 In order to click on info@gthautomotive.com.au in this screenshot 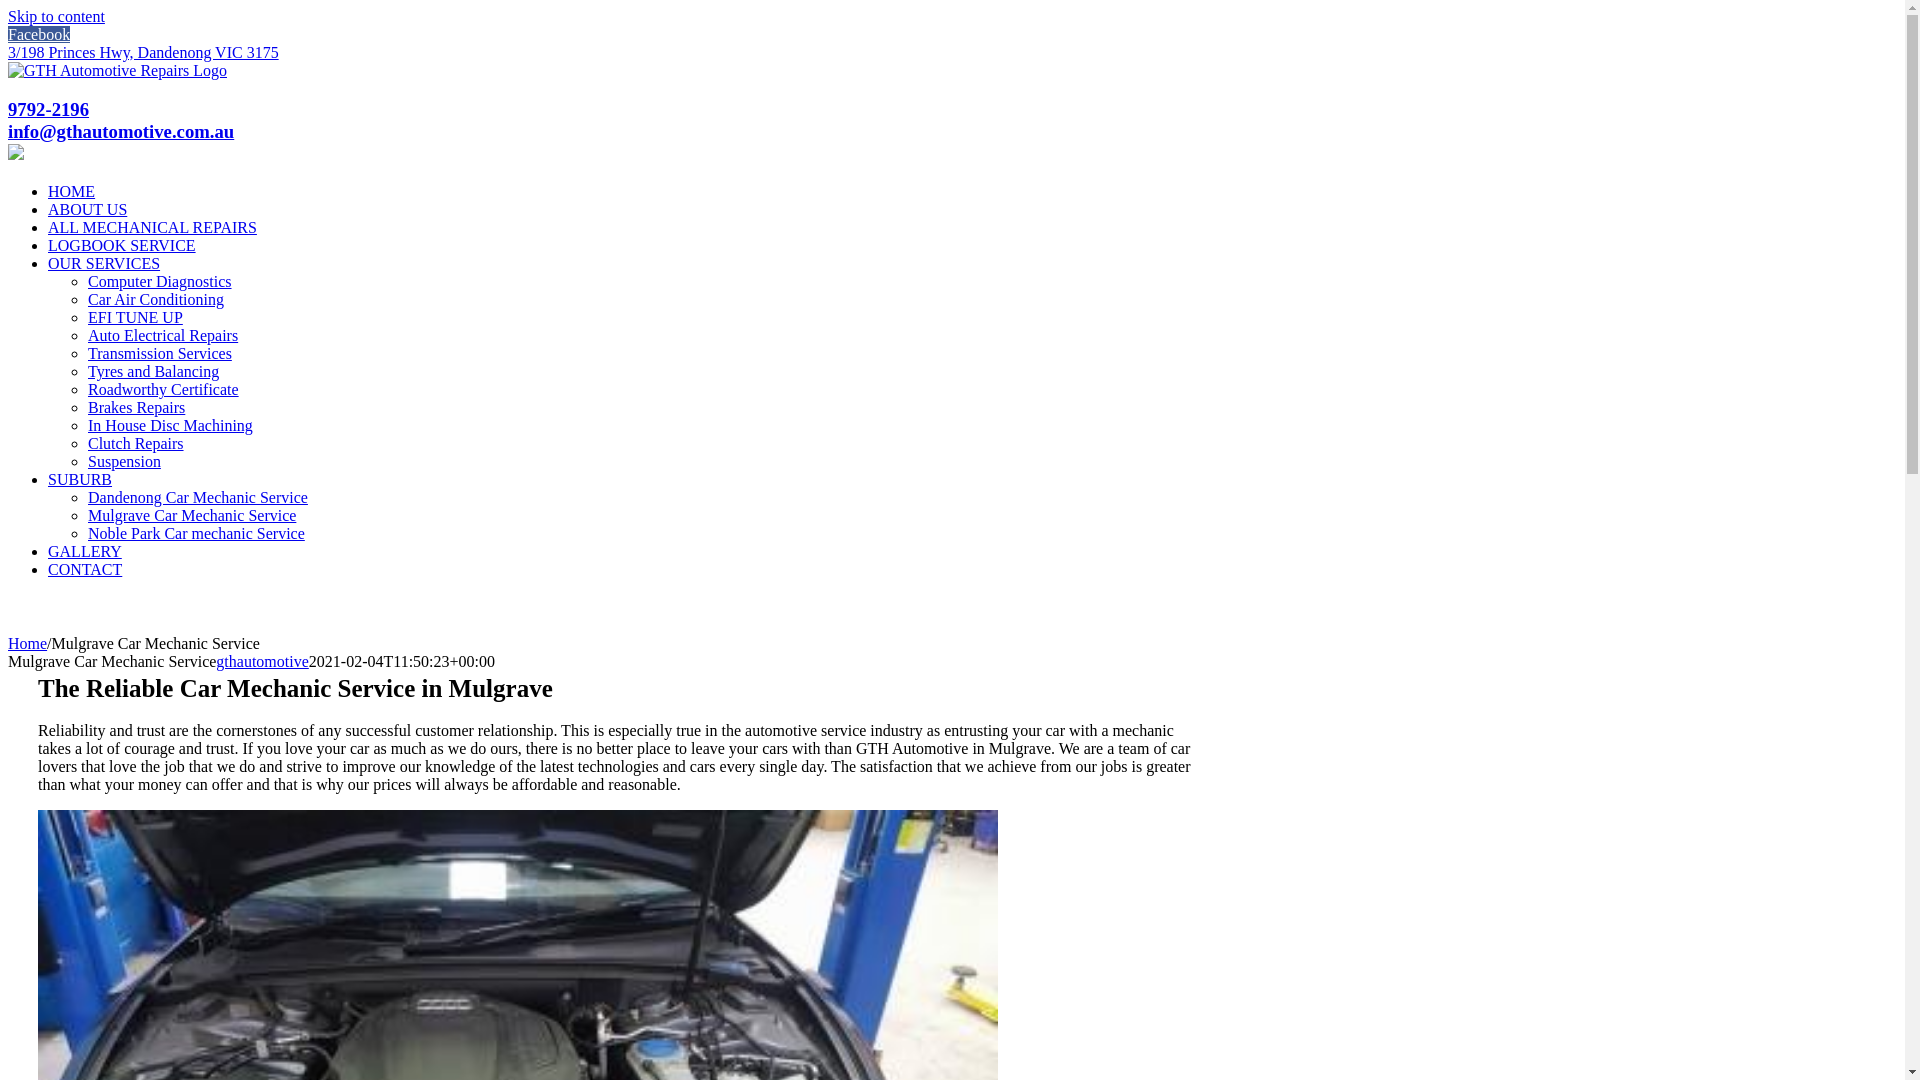, I will do `click(121, 132)`.